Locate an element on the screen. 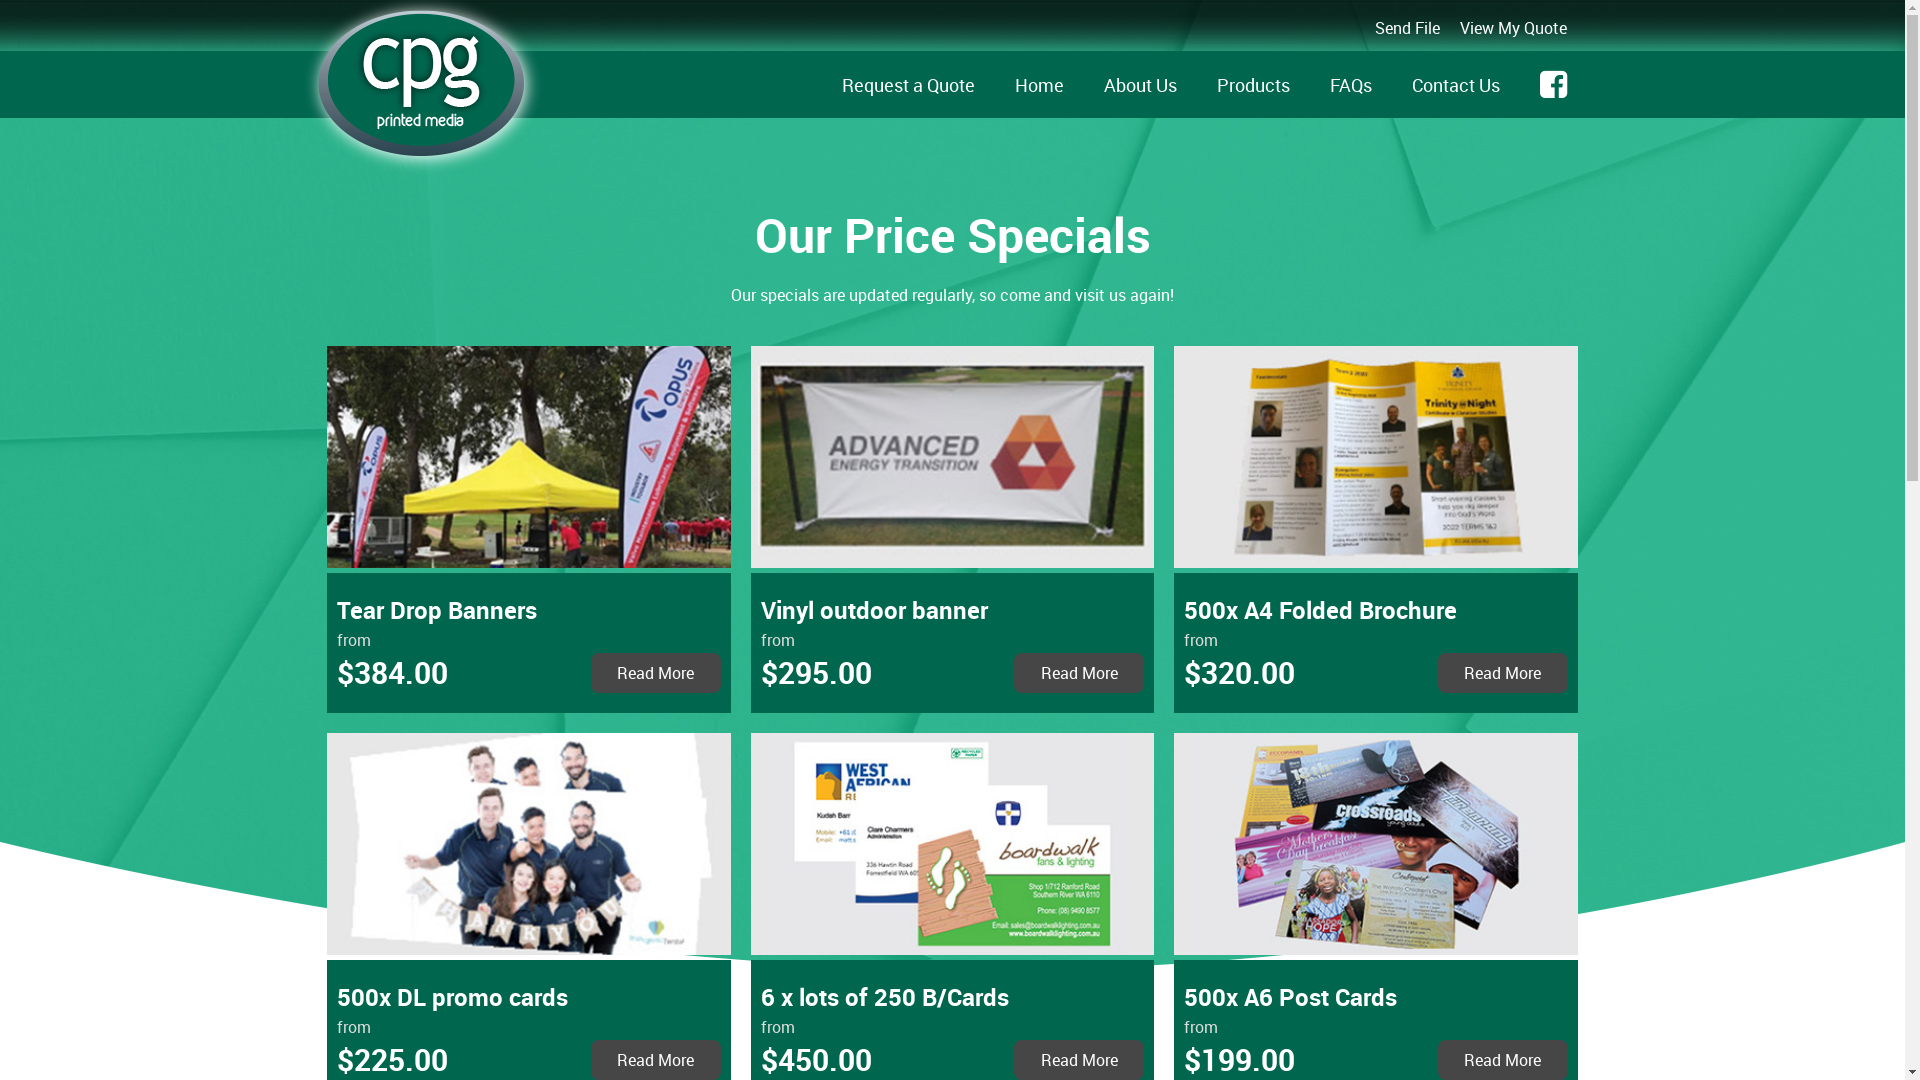 The width and height of the screenshot is (1920, 1080). About Us is located at coordinates (1140, 84).